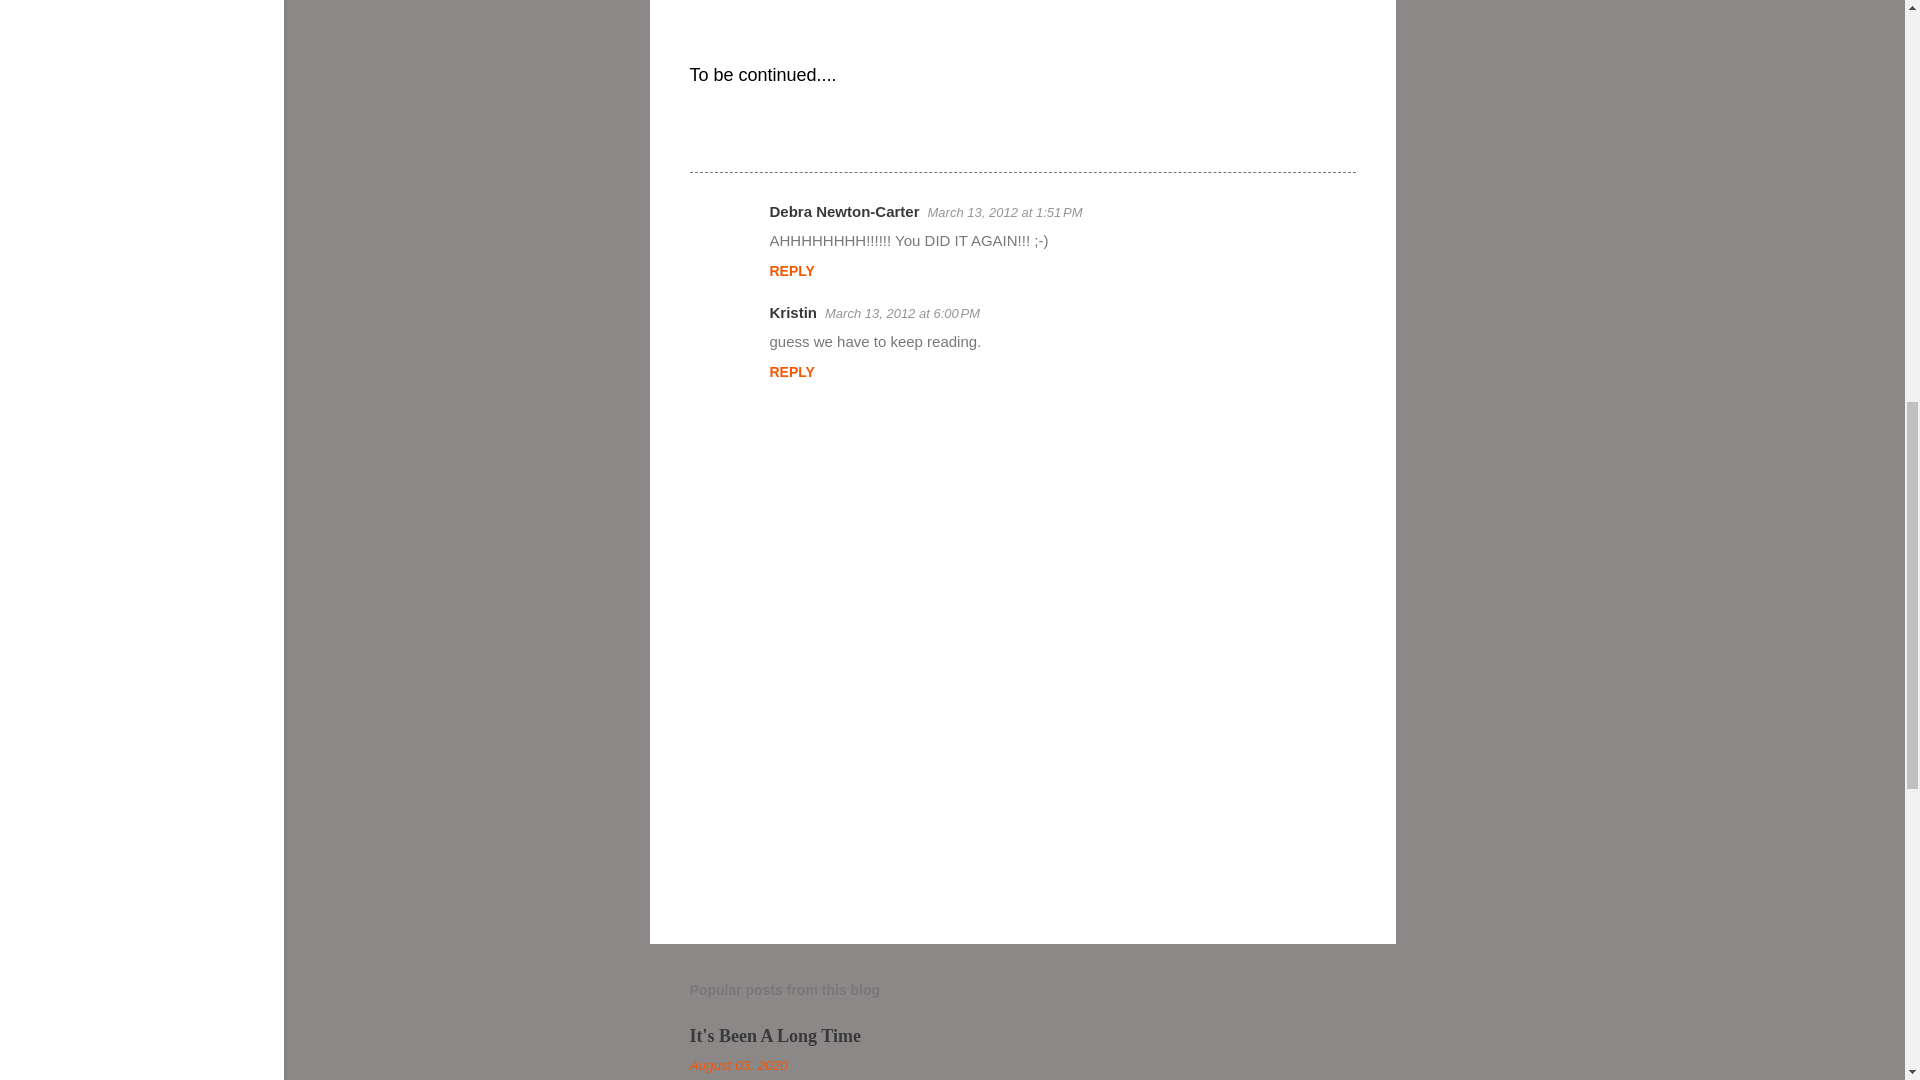 The width and height of the screenshot is (1920, 1080). What do you see at coordinates (792, 270) in the screenshot?
I see `REPLY` at bounding box center [792, 270].